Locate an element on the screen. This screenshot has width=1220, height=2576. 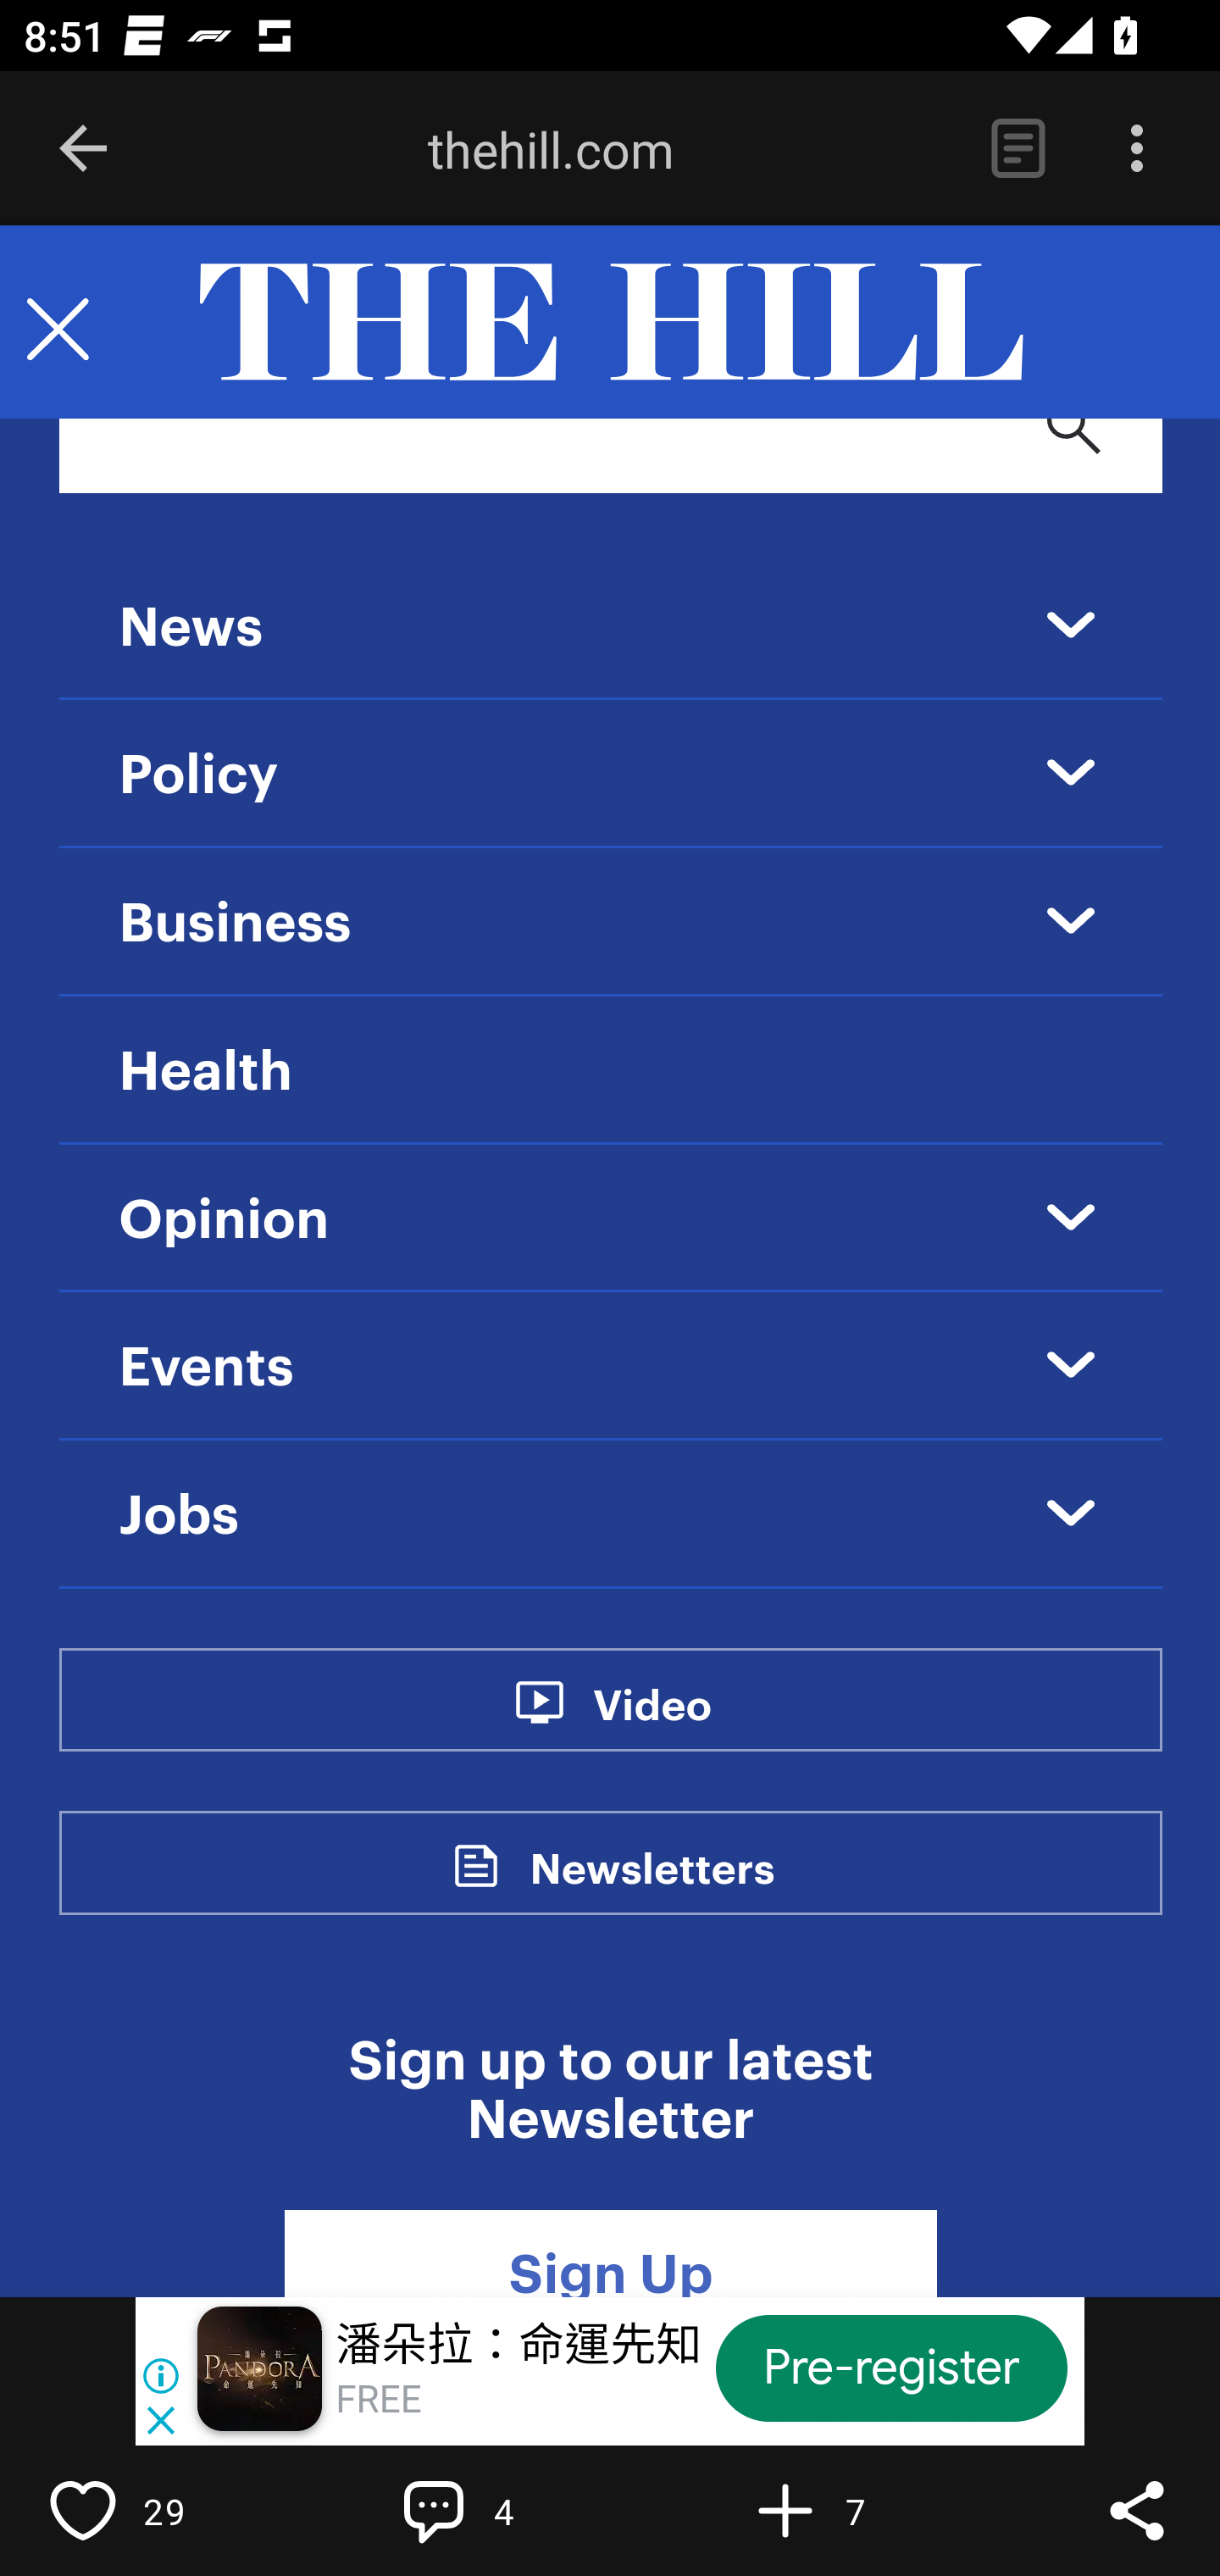
Pre-register is located at coordinates (891, 2368).